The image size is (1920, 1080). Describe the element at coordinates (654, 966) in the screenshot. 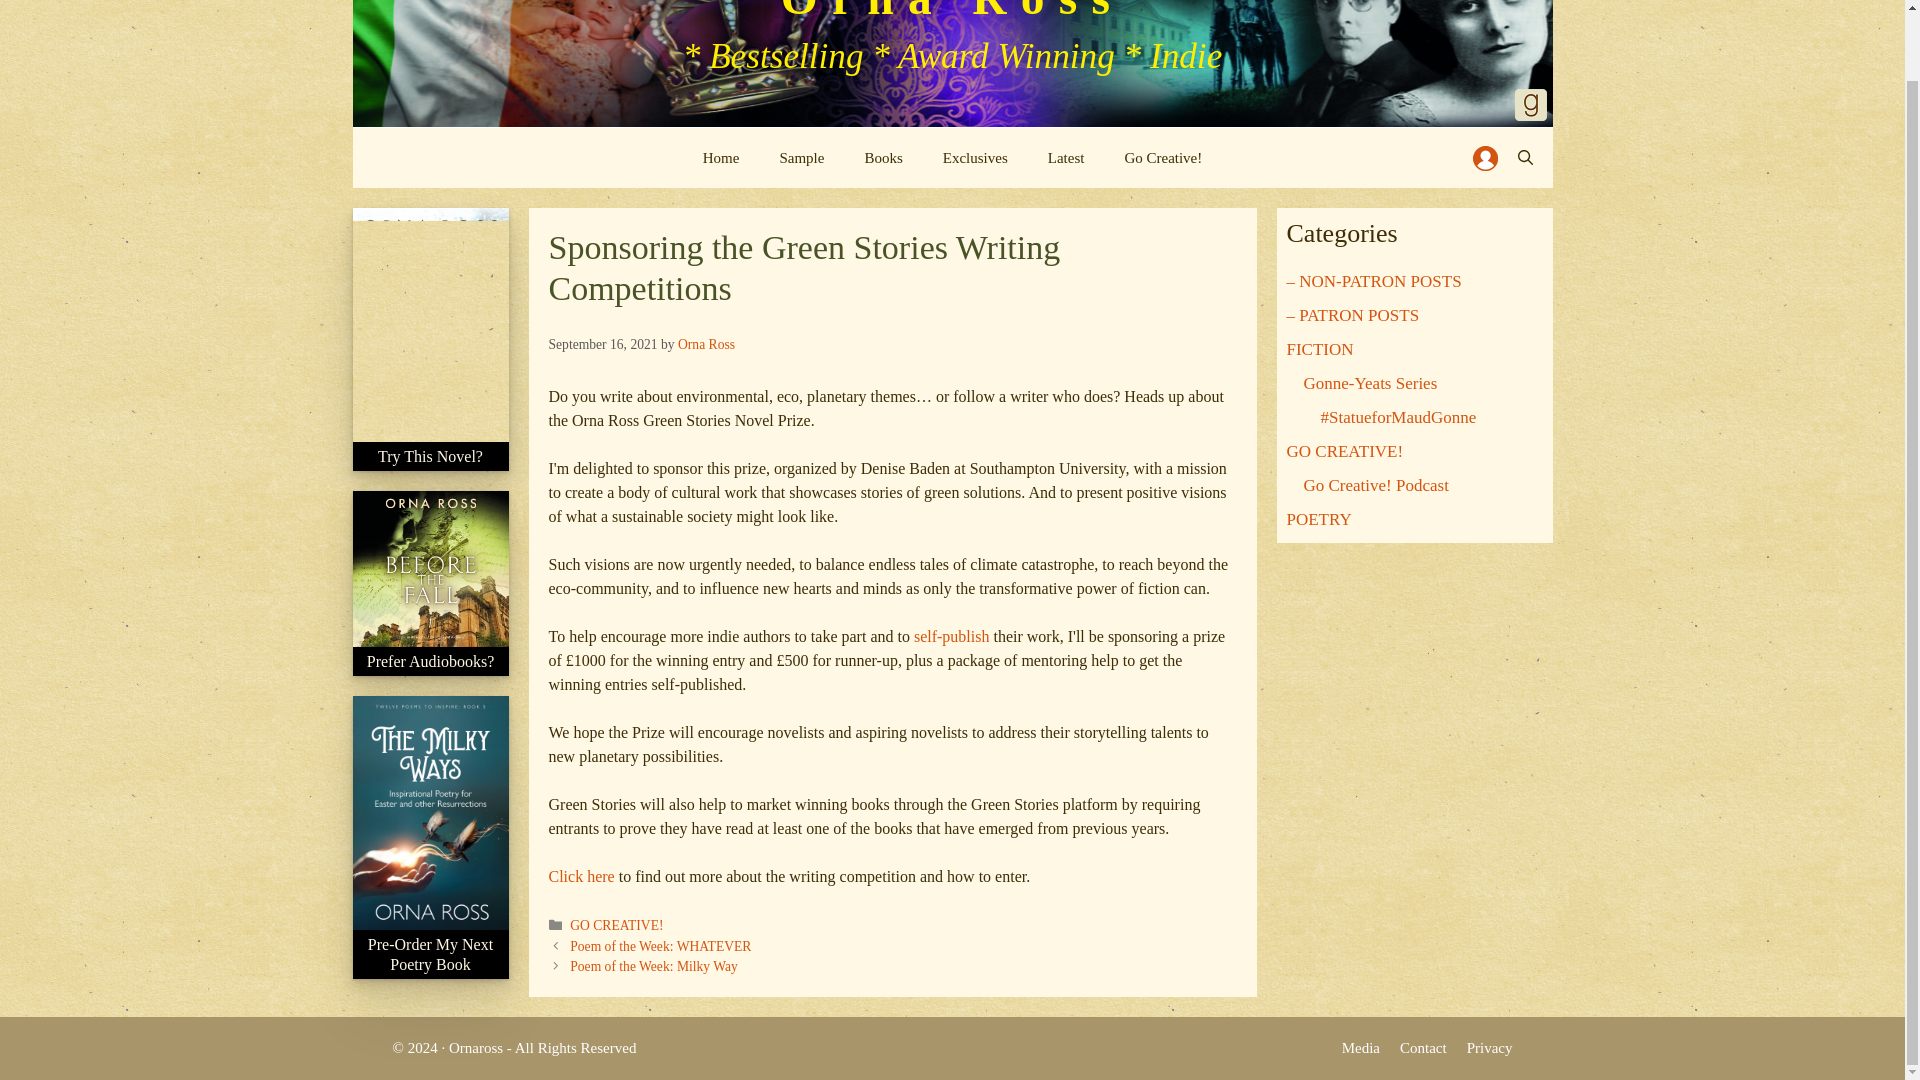

I see `Poem of the Week: Milky Way` at that location.